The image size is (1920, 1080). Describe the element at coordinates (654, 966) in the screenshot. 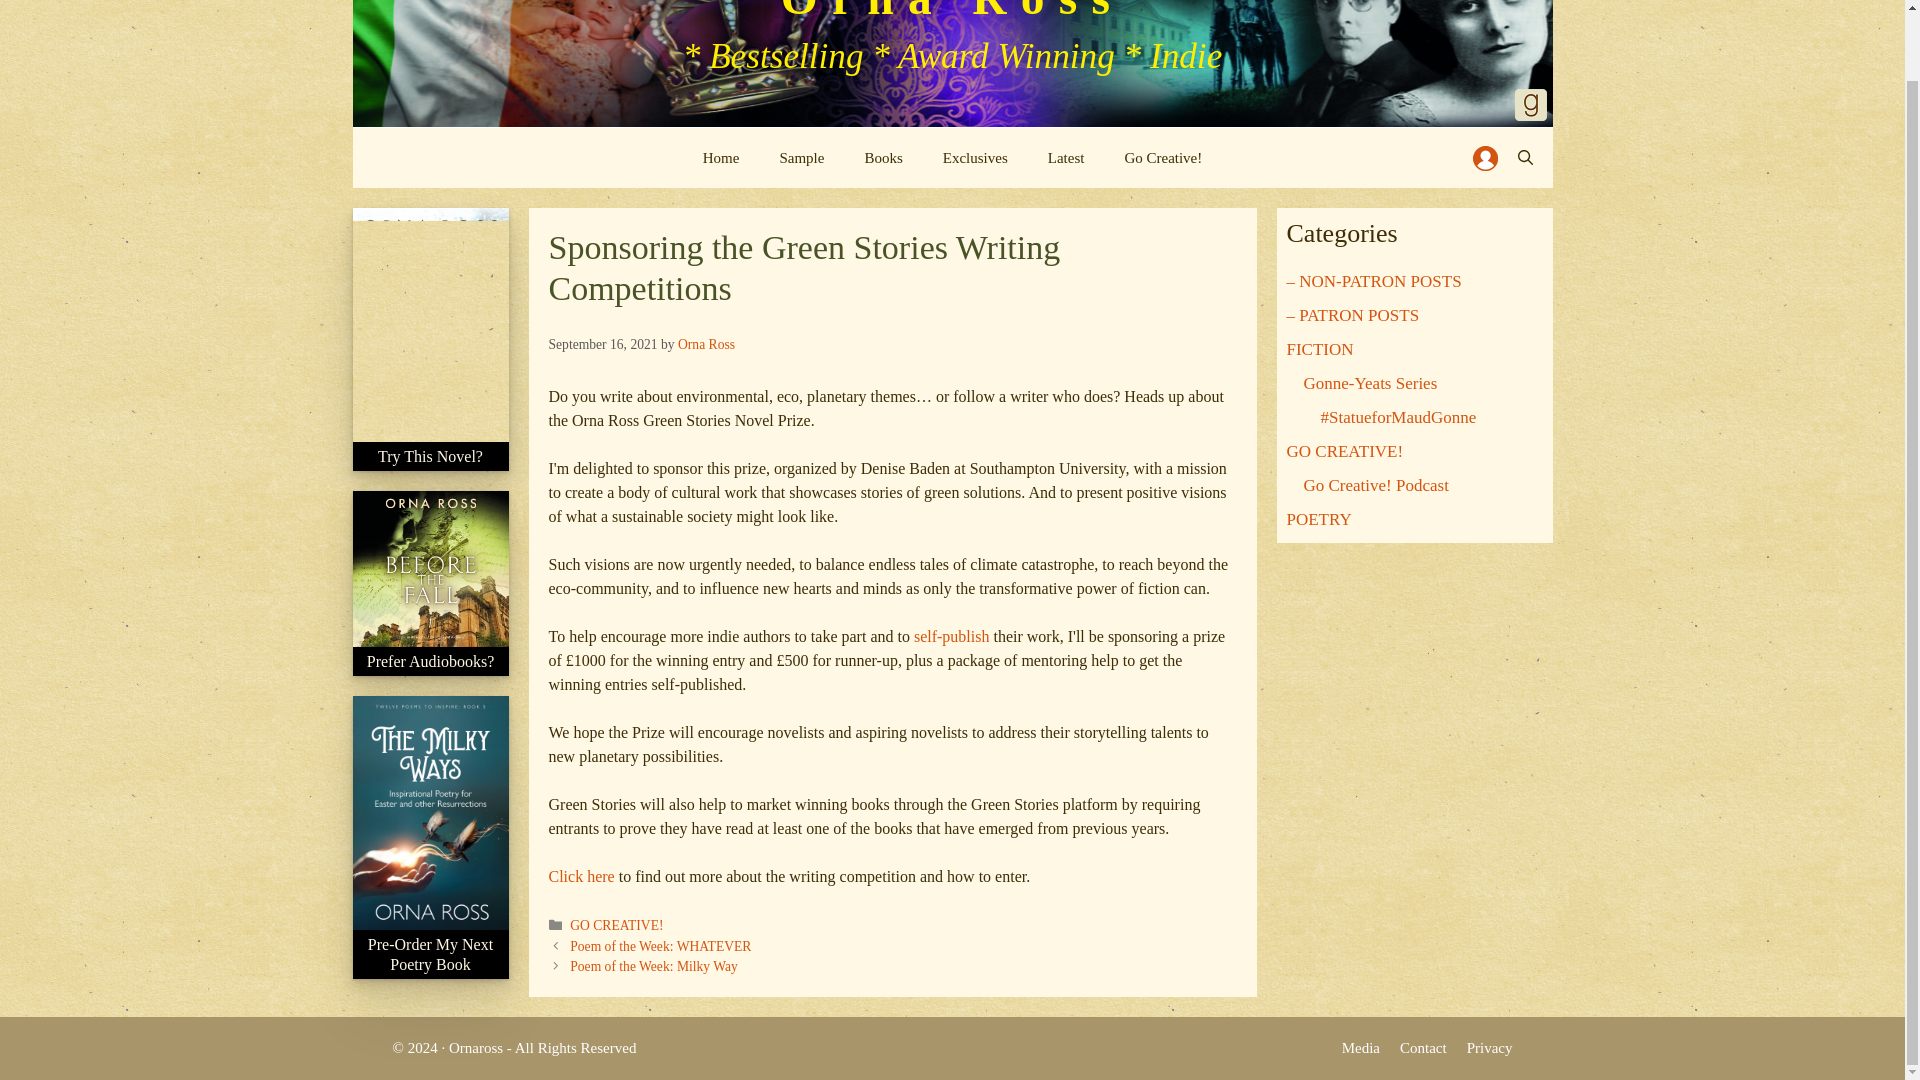

I see `Poem of the Week: Milky Way` at that location.